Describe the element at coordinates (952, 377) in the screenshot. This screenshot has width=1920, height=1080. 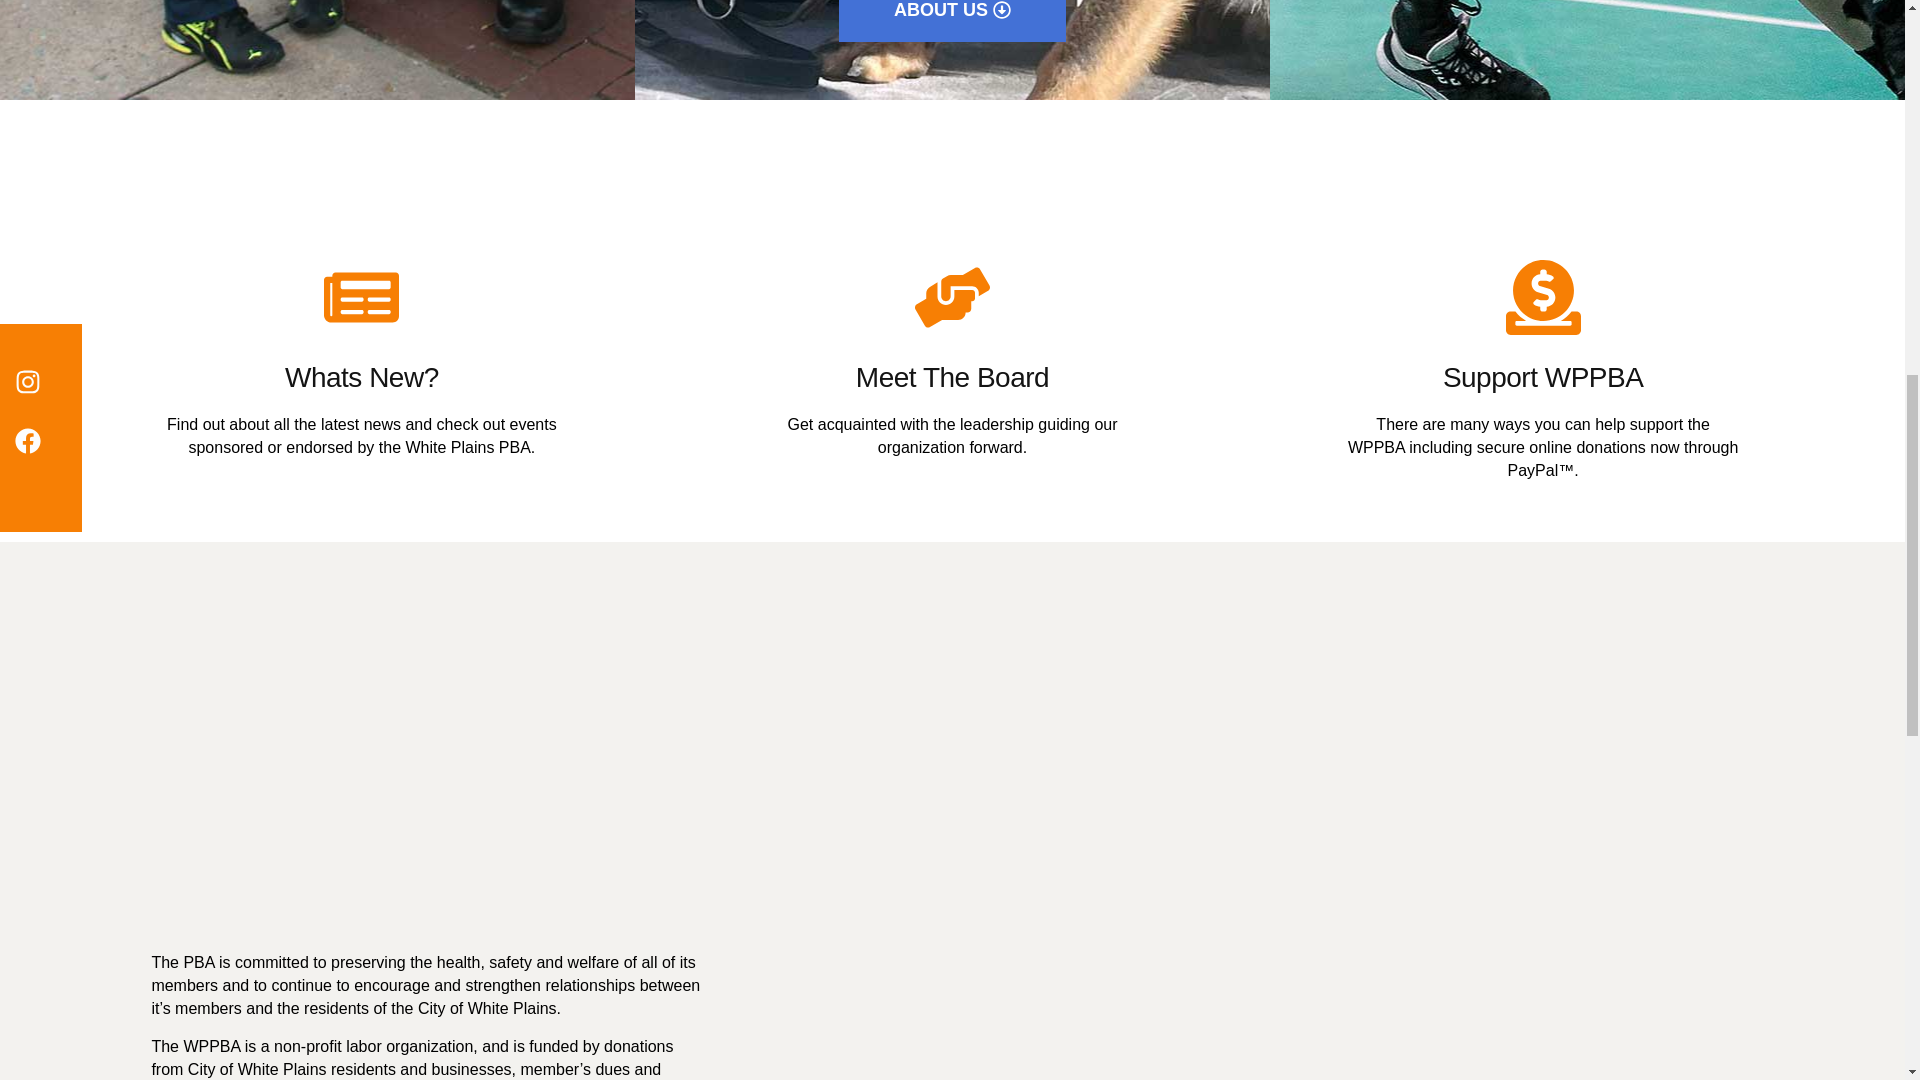
I see `Meet The Board` at that location.